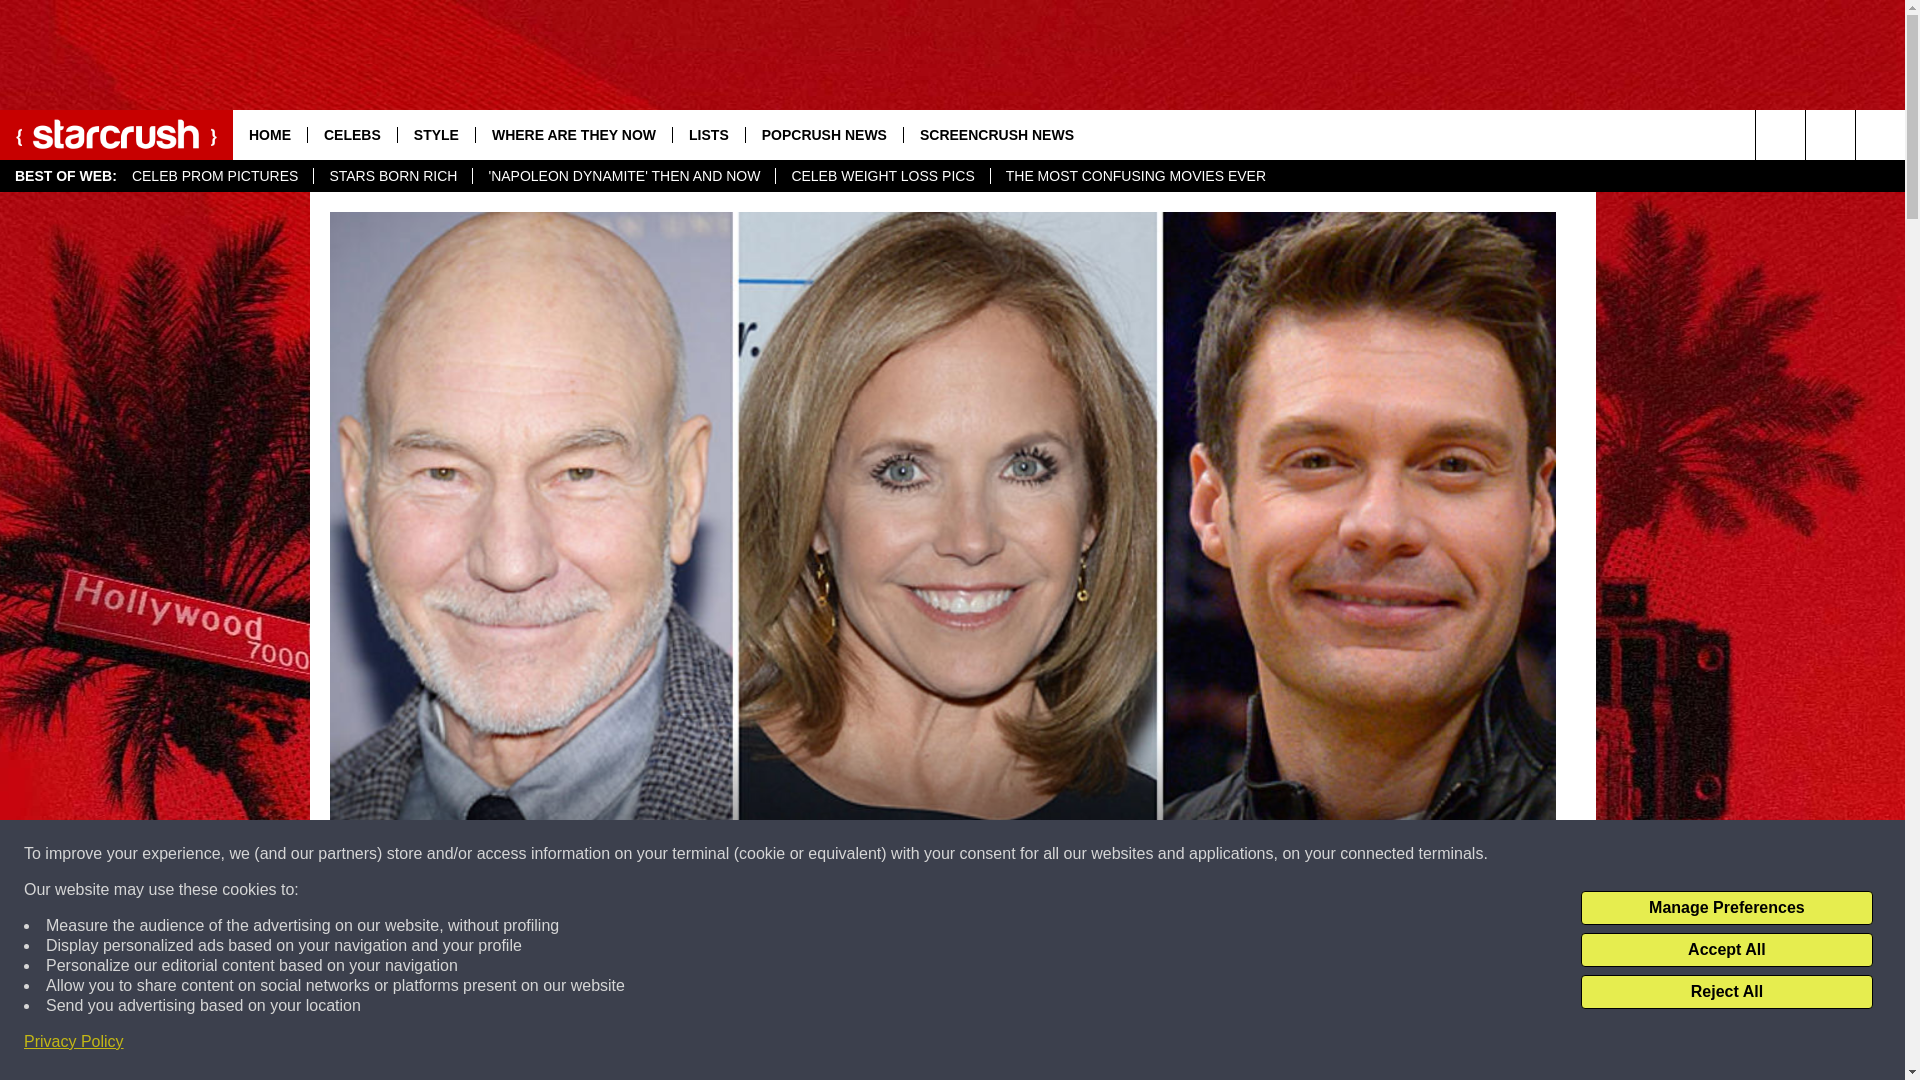  What do you see at coordinates (392, 176) in the screenshot?
I see `STARS BORN RICH` at bounding box center [392, 176].